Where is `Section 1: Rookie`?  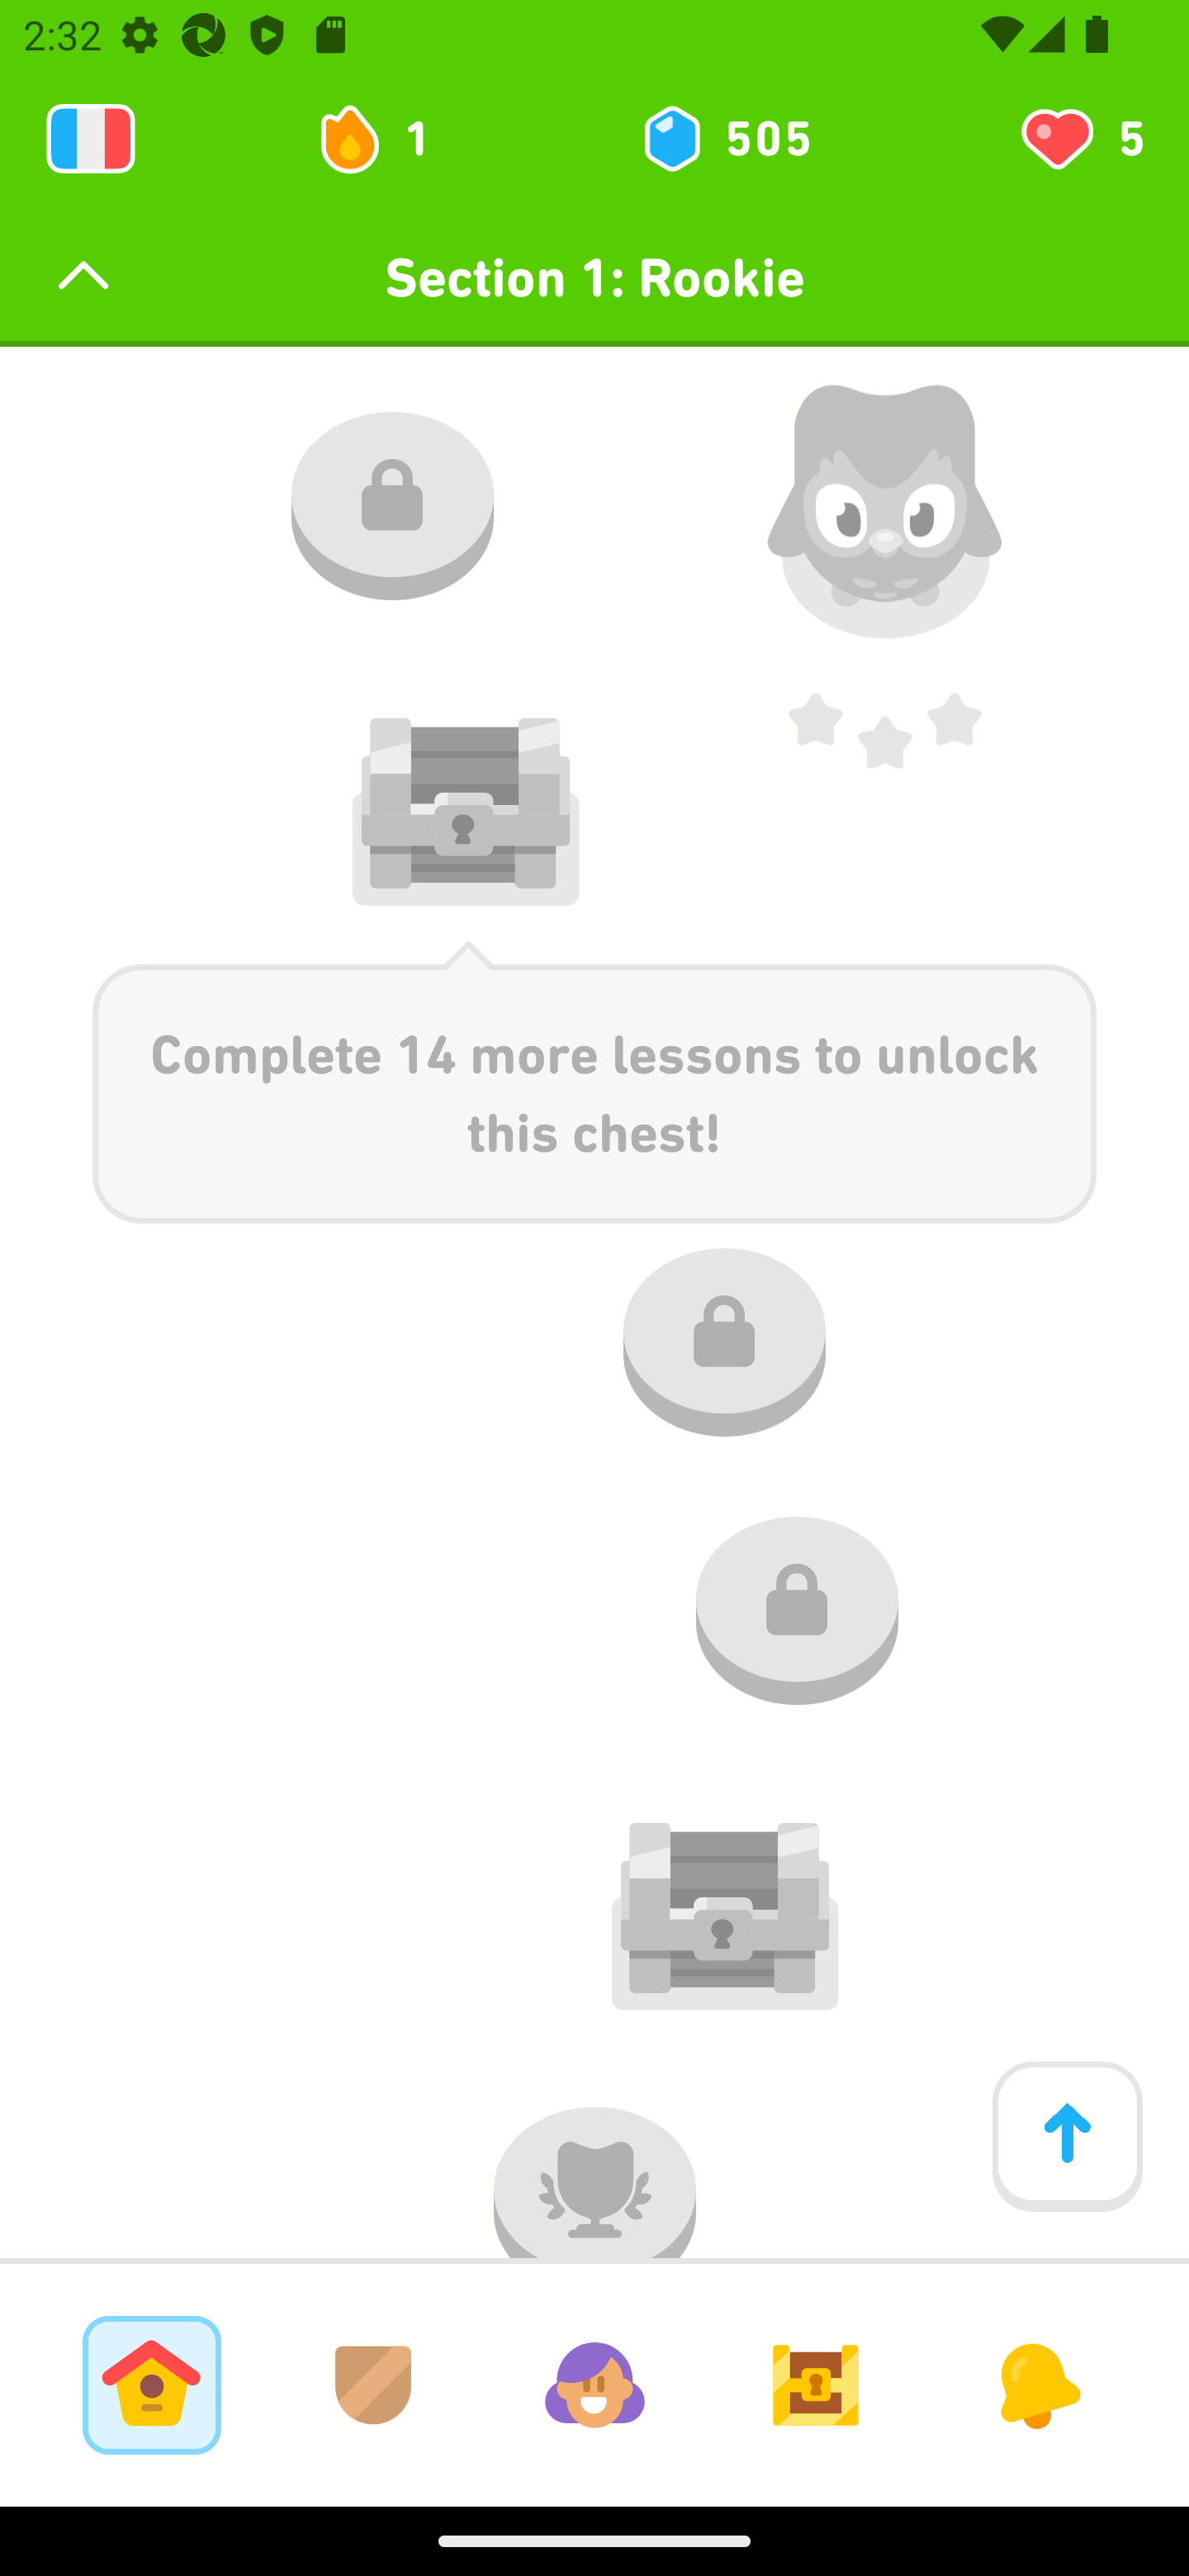 Section 1: Rookie is located at coordinates (594, 277).